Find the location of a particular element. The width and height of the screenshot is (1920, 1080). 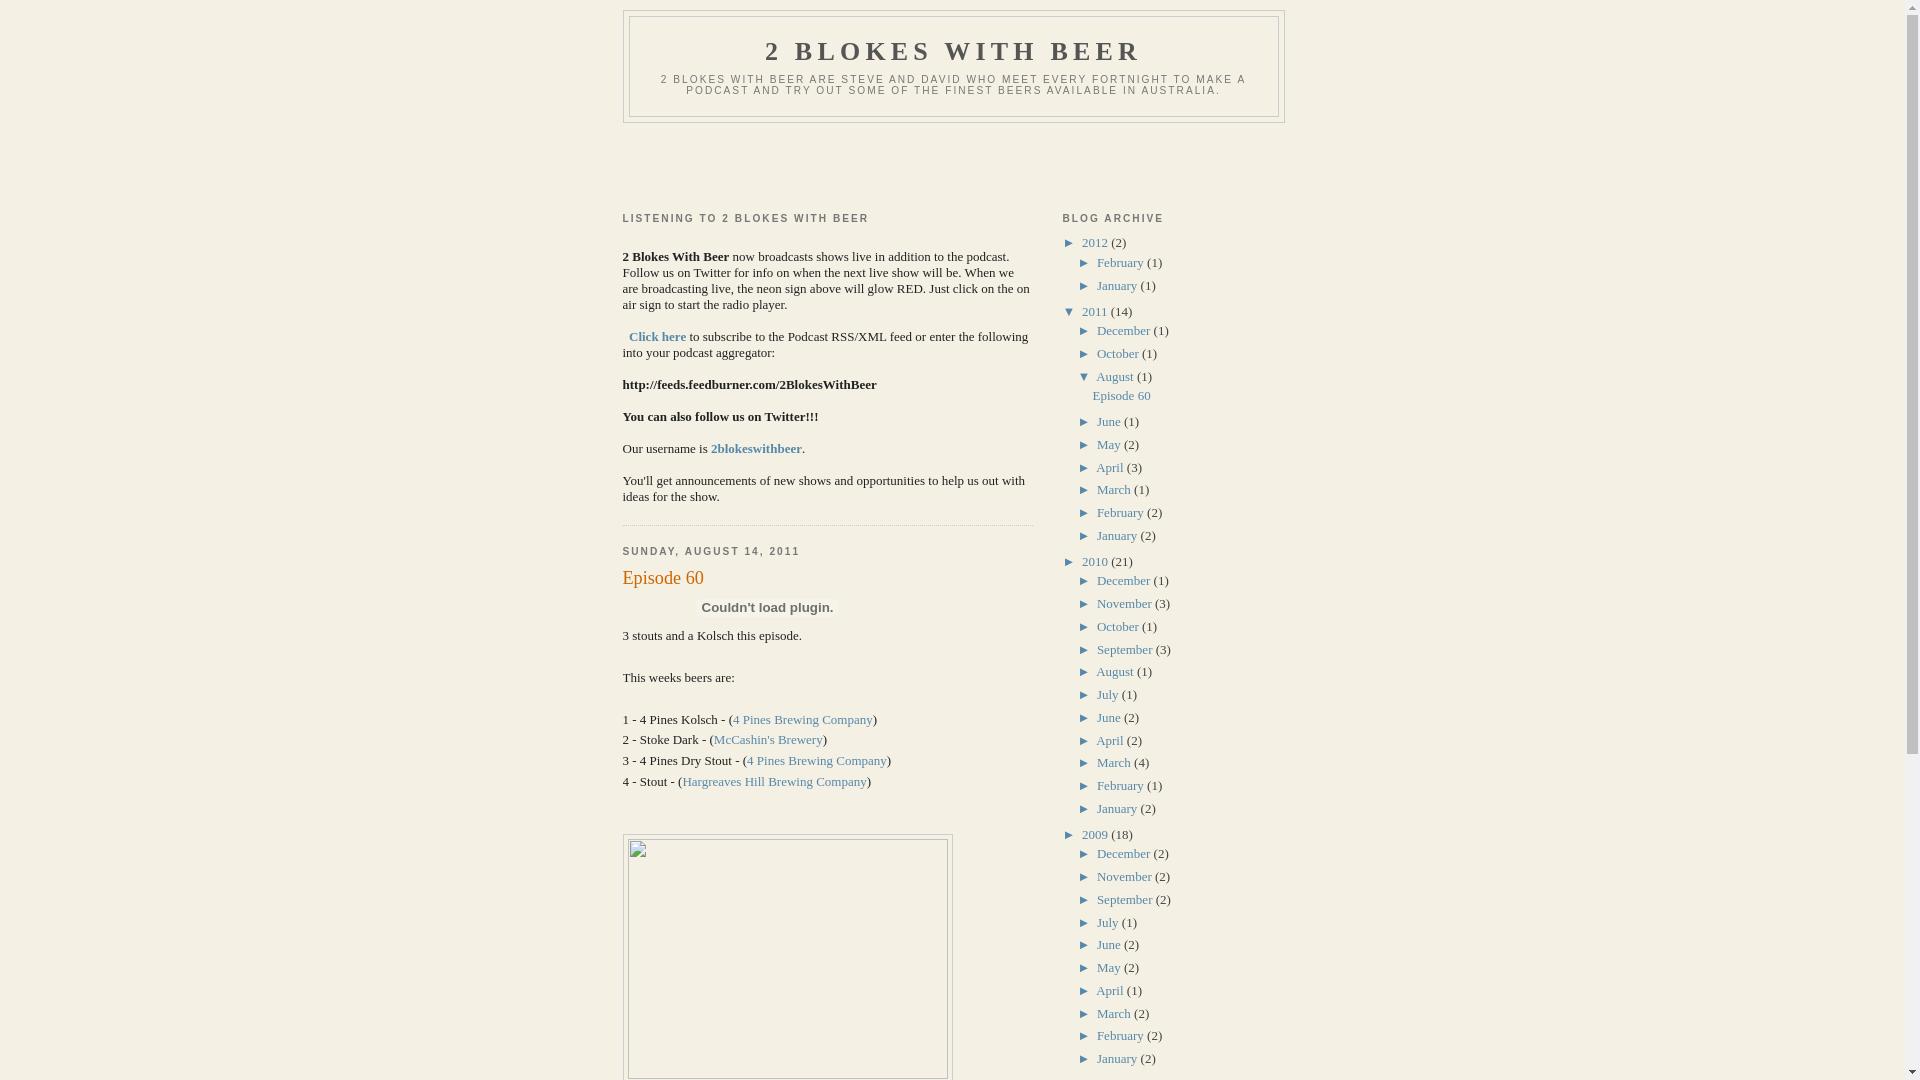

May is located at coordinates (1110, 968).